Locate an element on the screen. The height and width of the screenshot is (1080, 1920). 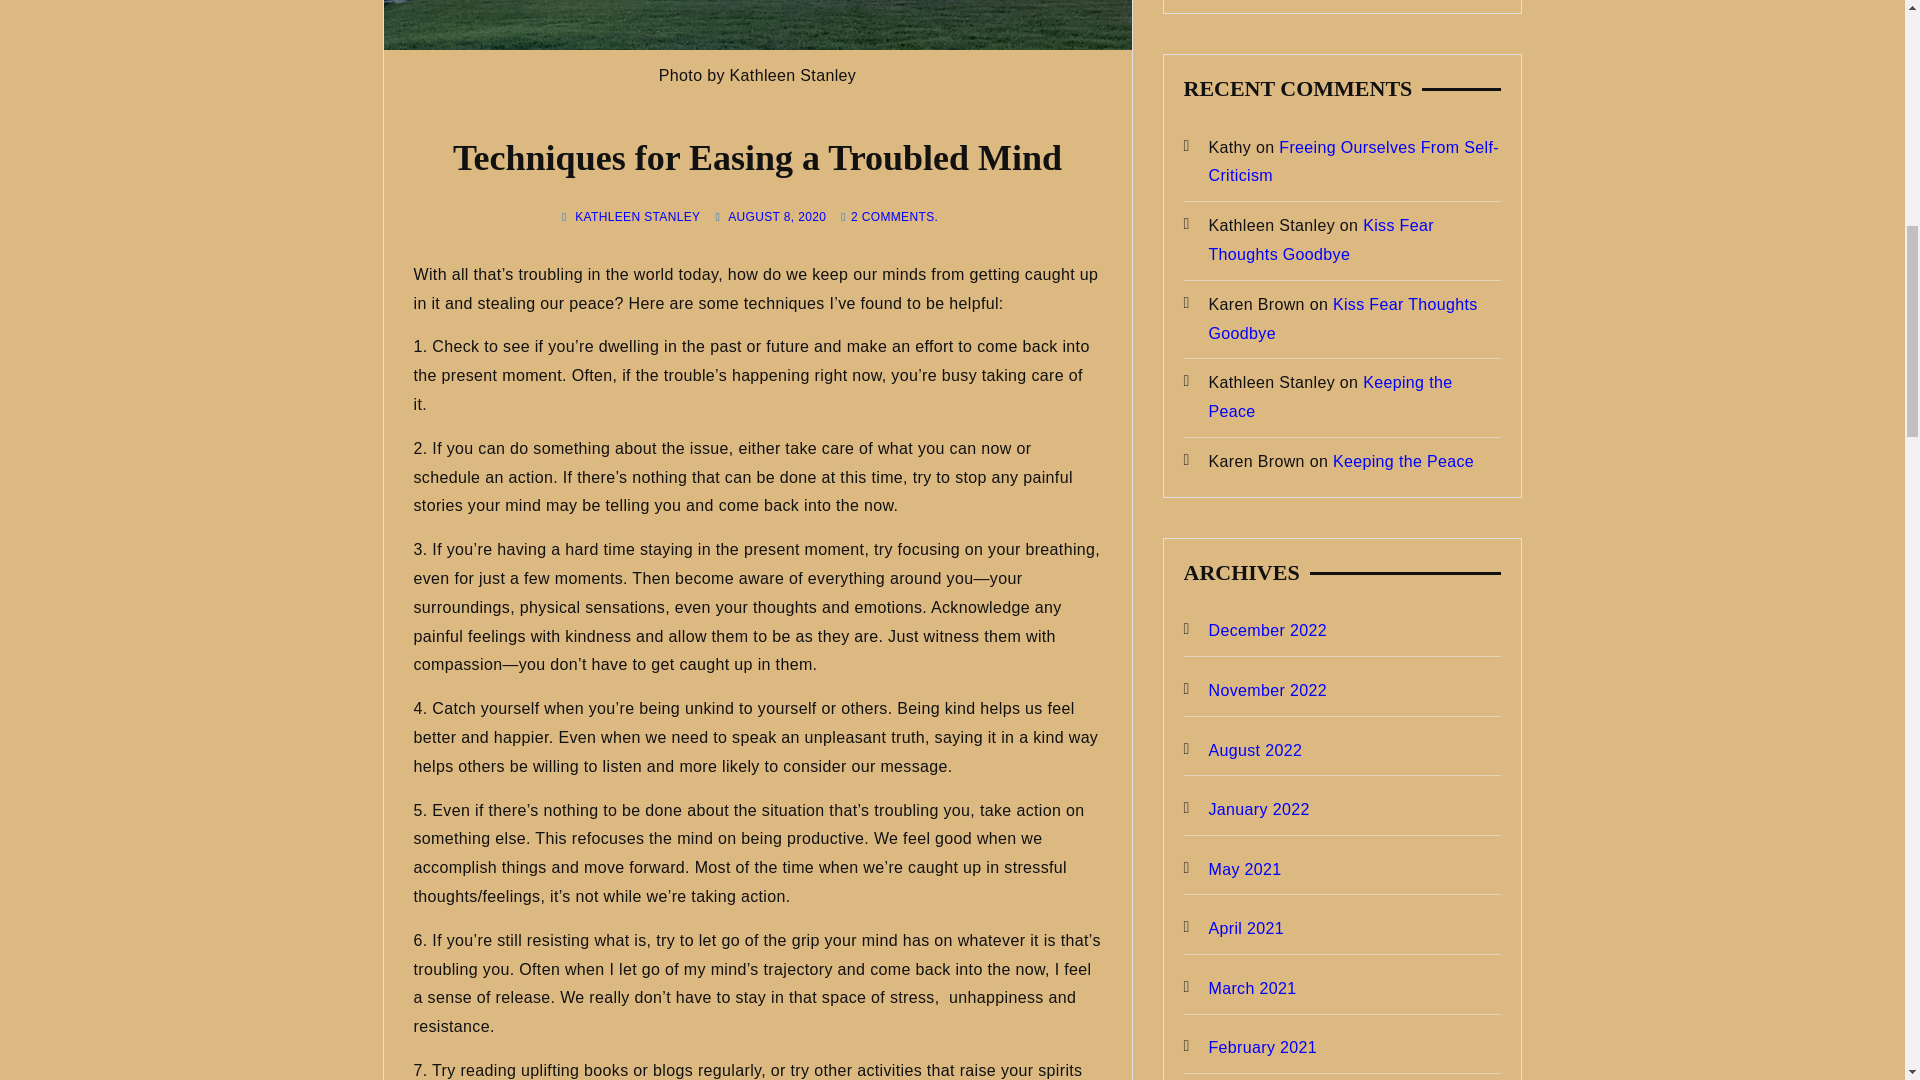
November 2022 is located at coordinates (1255, 692).